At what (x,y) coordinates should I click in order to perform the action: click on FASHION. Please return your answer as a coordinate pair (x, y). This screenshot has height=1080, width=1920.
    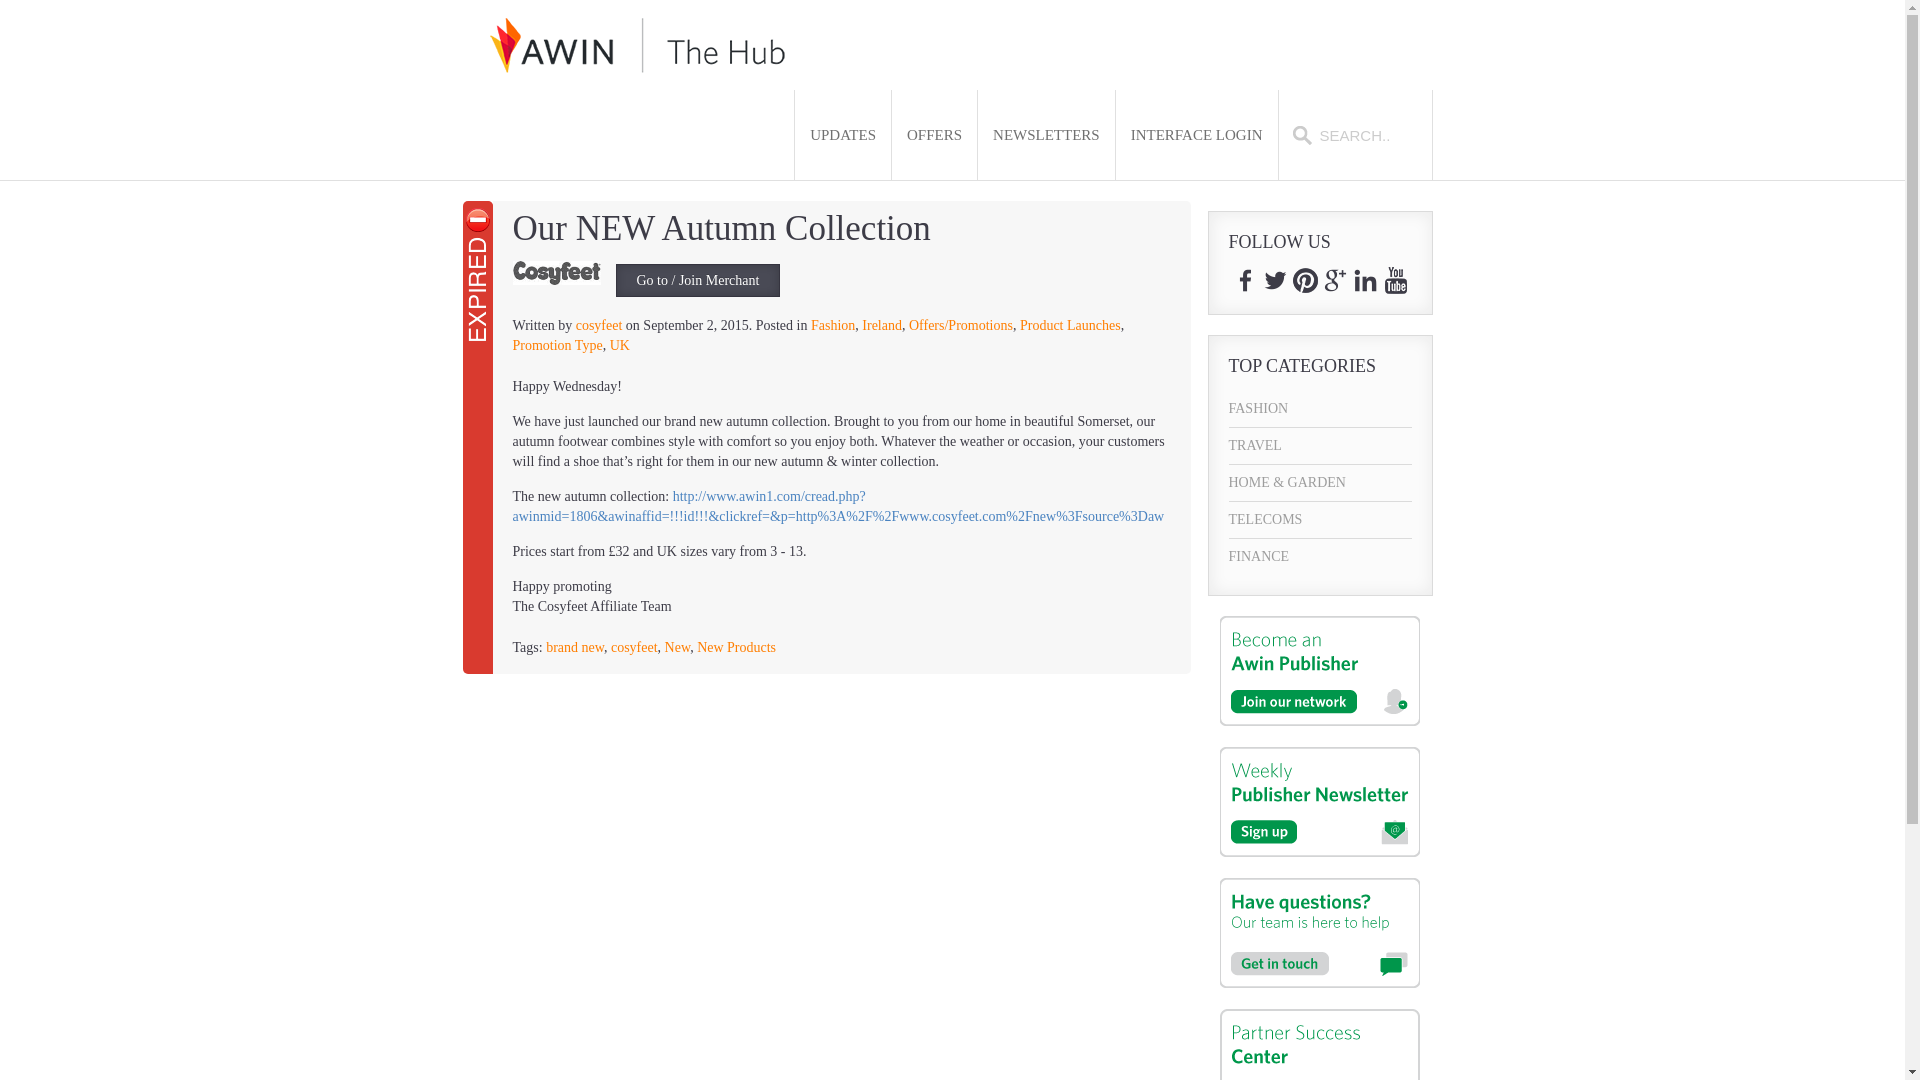
    Looking at the image, I should click on (1320, 408).